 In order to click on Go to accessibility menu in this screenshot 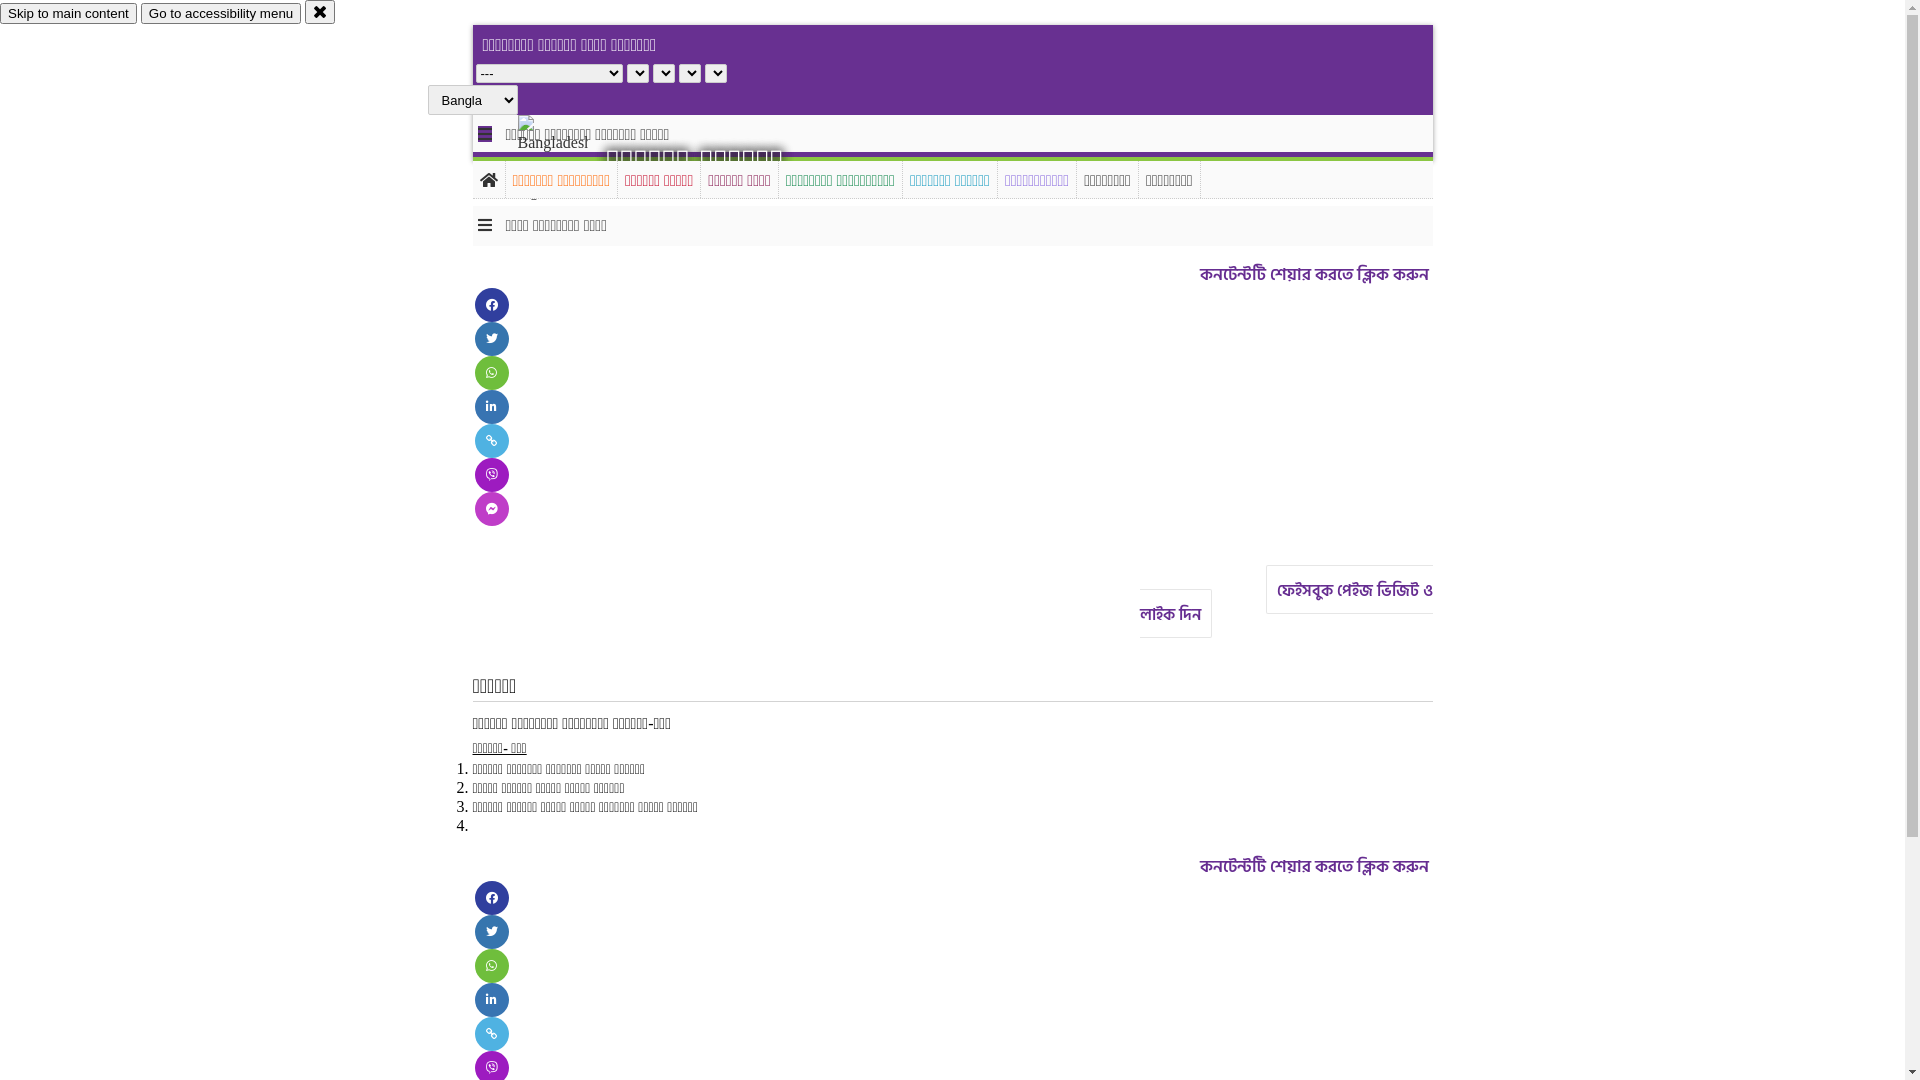, I will do `click(221, 14)`.